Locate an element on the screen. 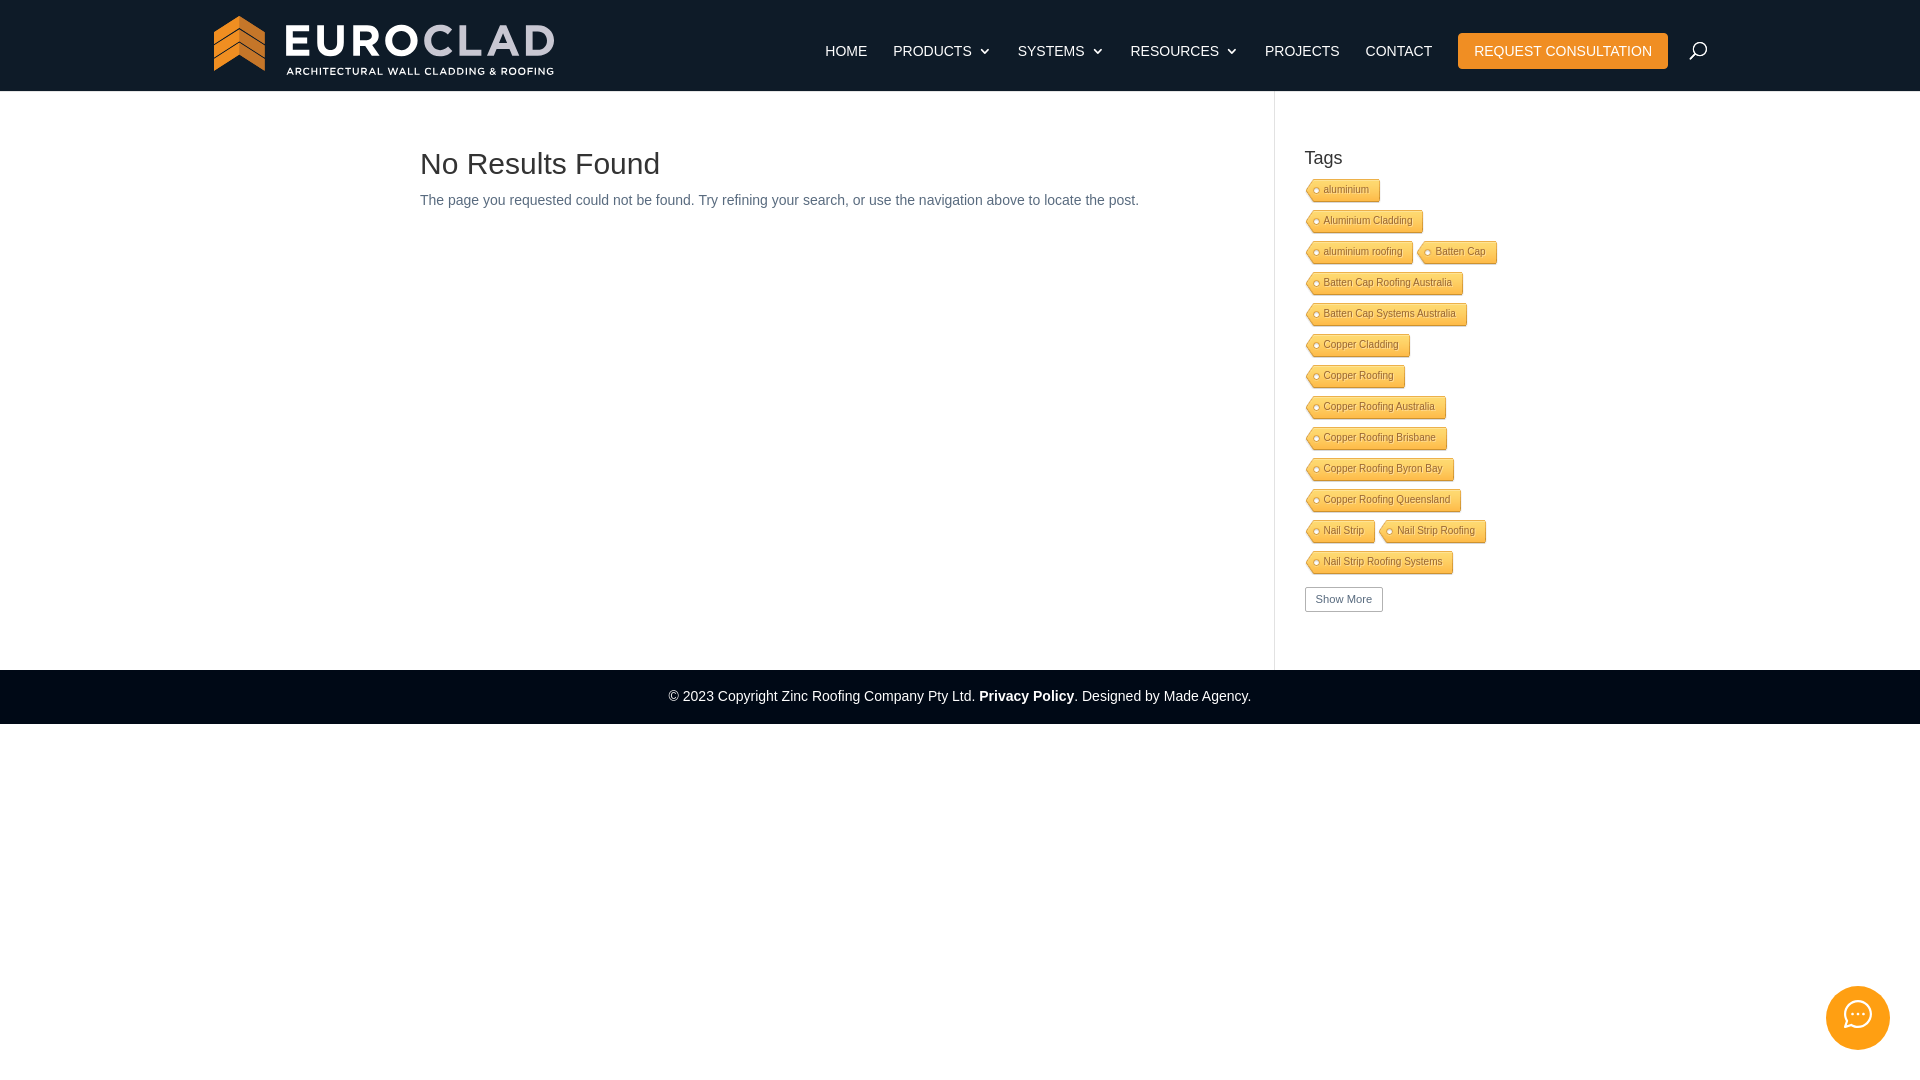 Image resolution: width=1920 pixels, height=1080 pixels. HOME is located at coordinates (846, 68).